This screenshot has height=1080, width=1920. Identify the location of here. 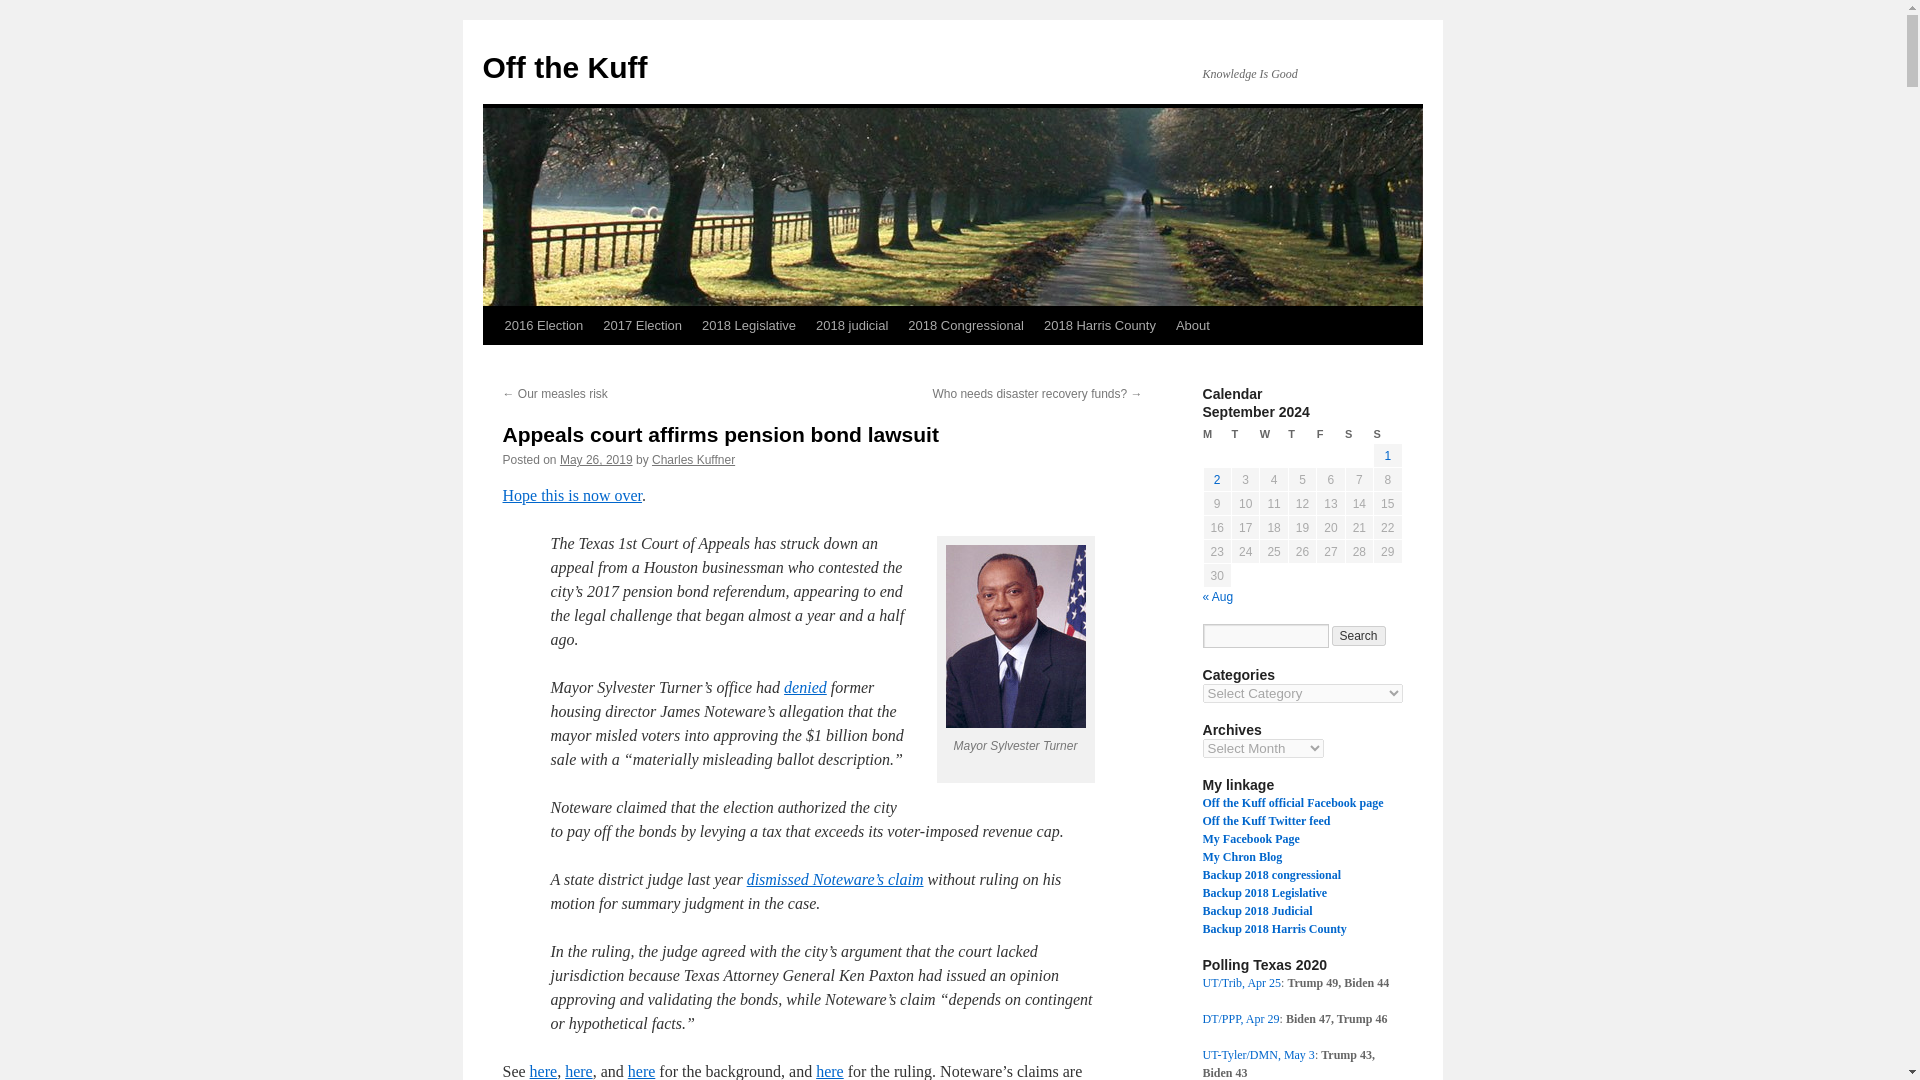
(544, 1071).